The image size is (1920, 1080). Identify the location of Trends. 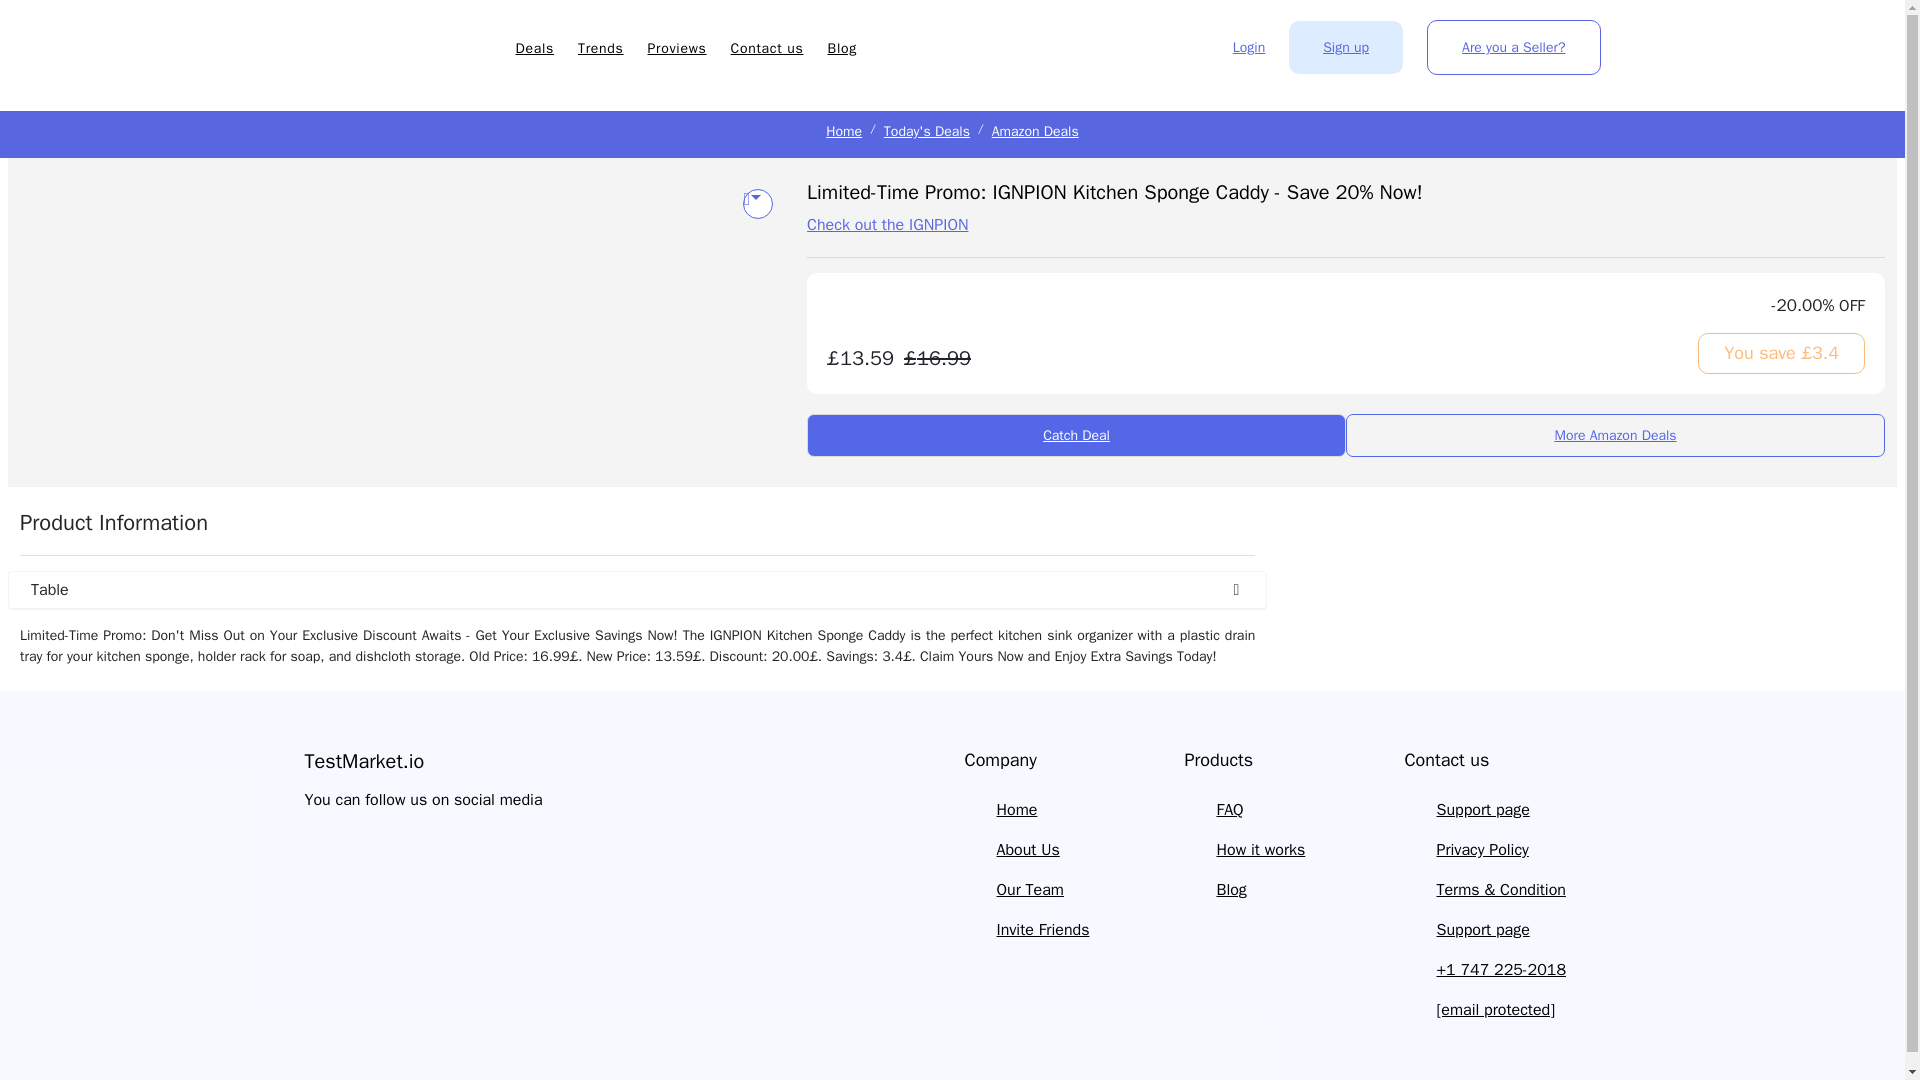
(600, 48).